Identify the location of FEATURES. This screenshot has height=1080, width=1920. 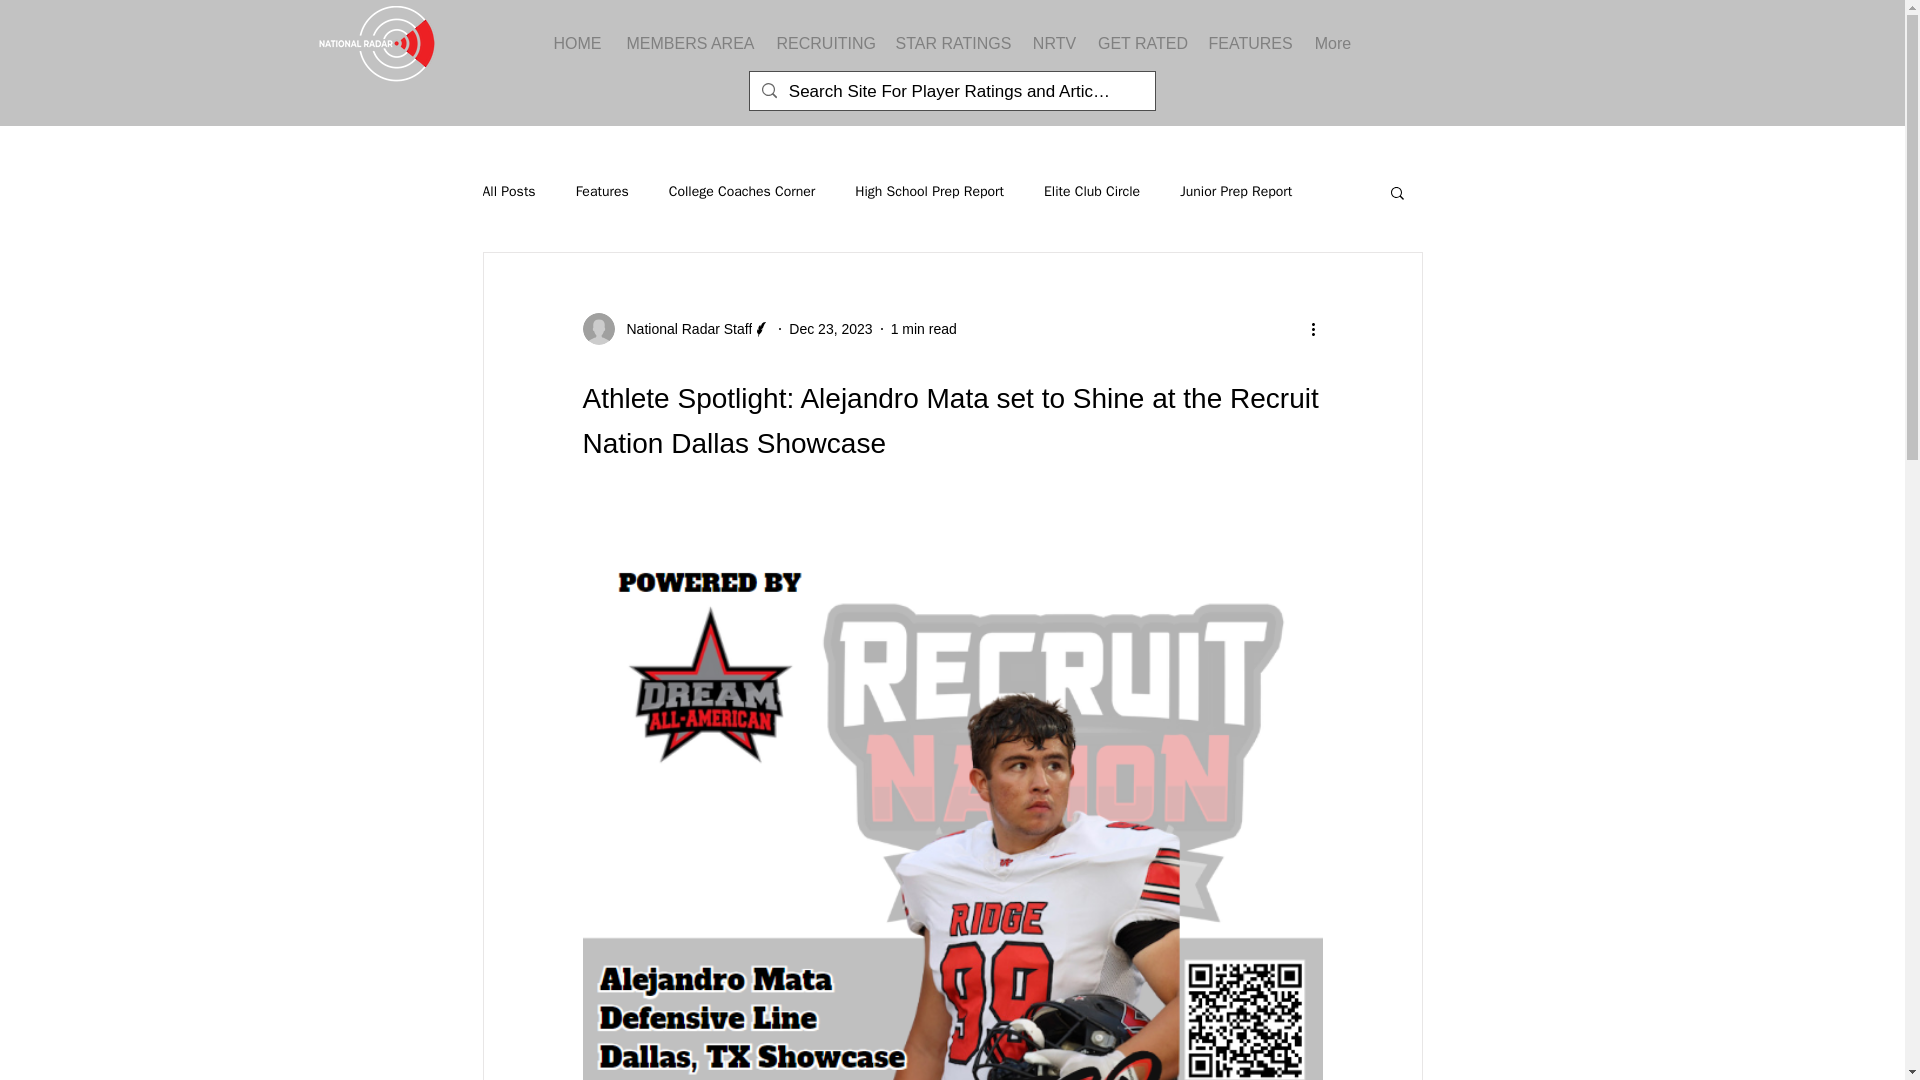
(1250, 44).